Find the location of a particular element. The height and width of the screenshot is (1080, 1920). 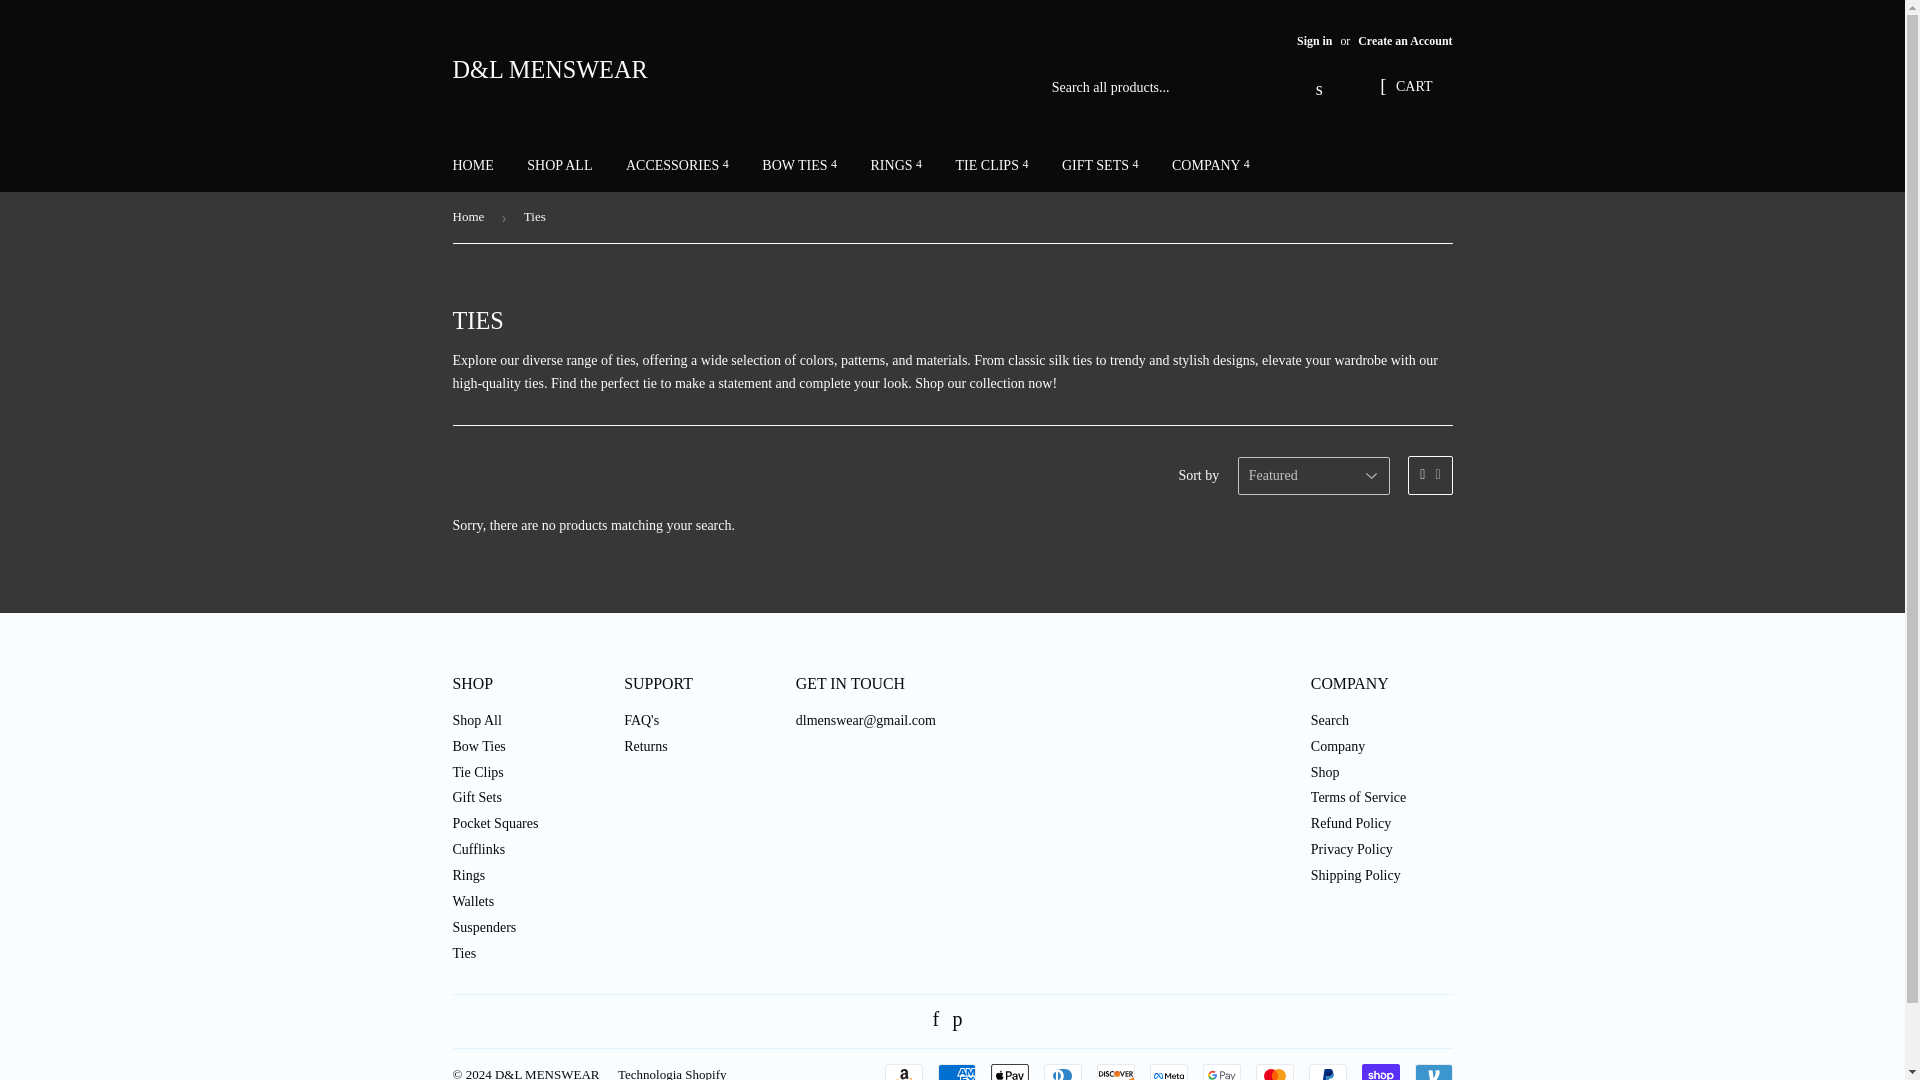

Meta Pay is located at coordinates (1169, 1072).